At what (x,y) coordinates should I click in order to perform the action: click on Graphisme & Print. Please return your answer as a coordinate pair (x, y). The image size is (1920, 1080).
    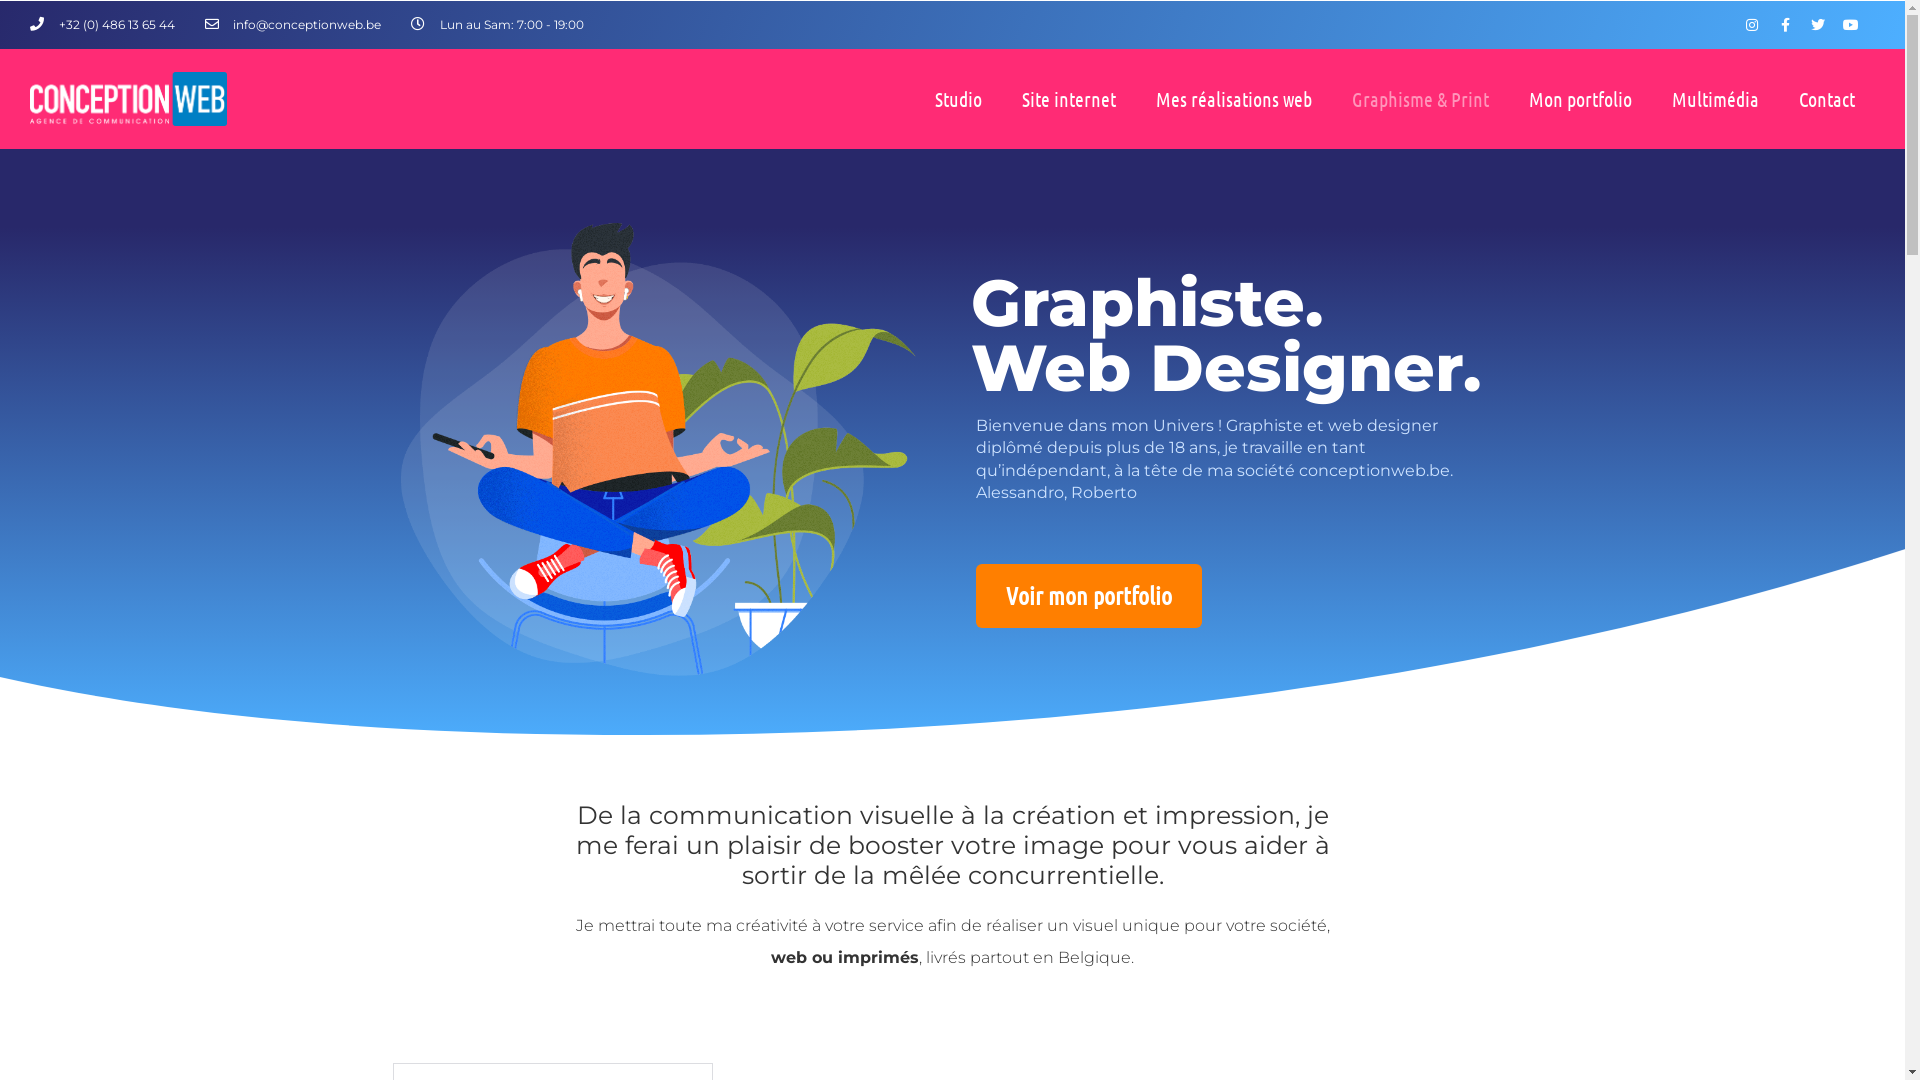
    Looking at the image, I should click on (1420, 99).